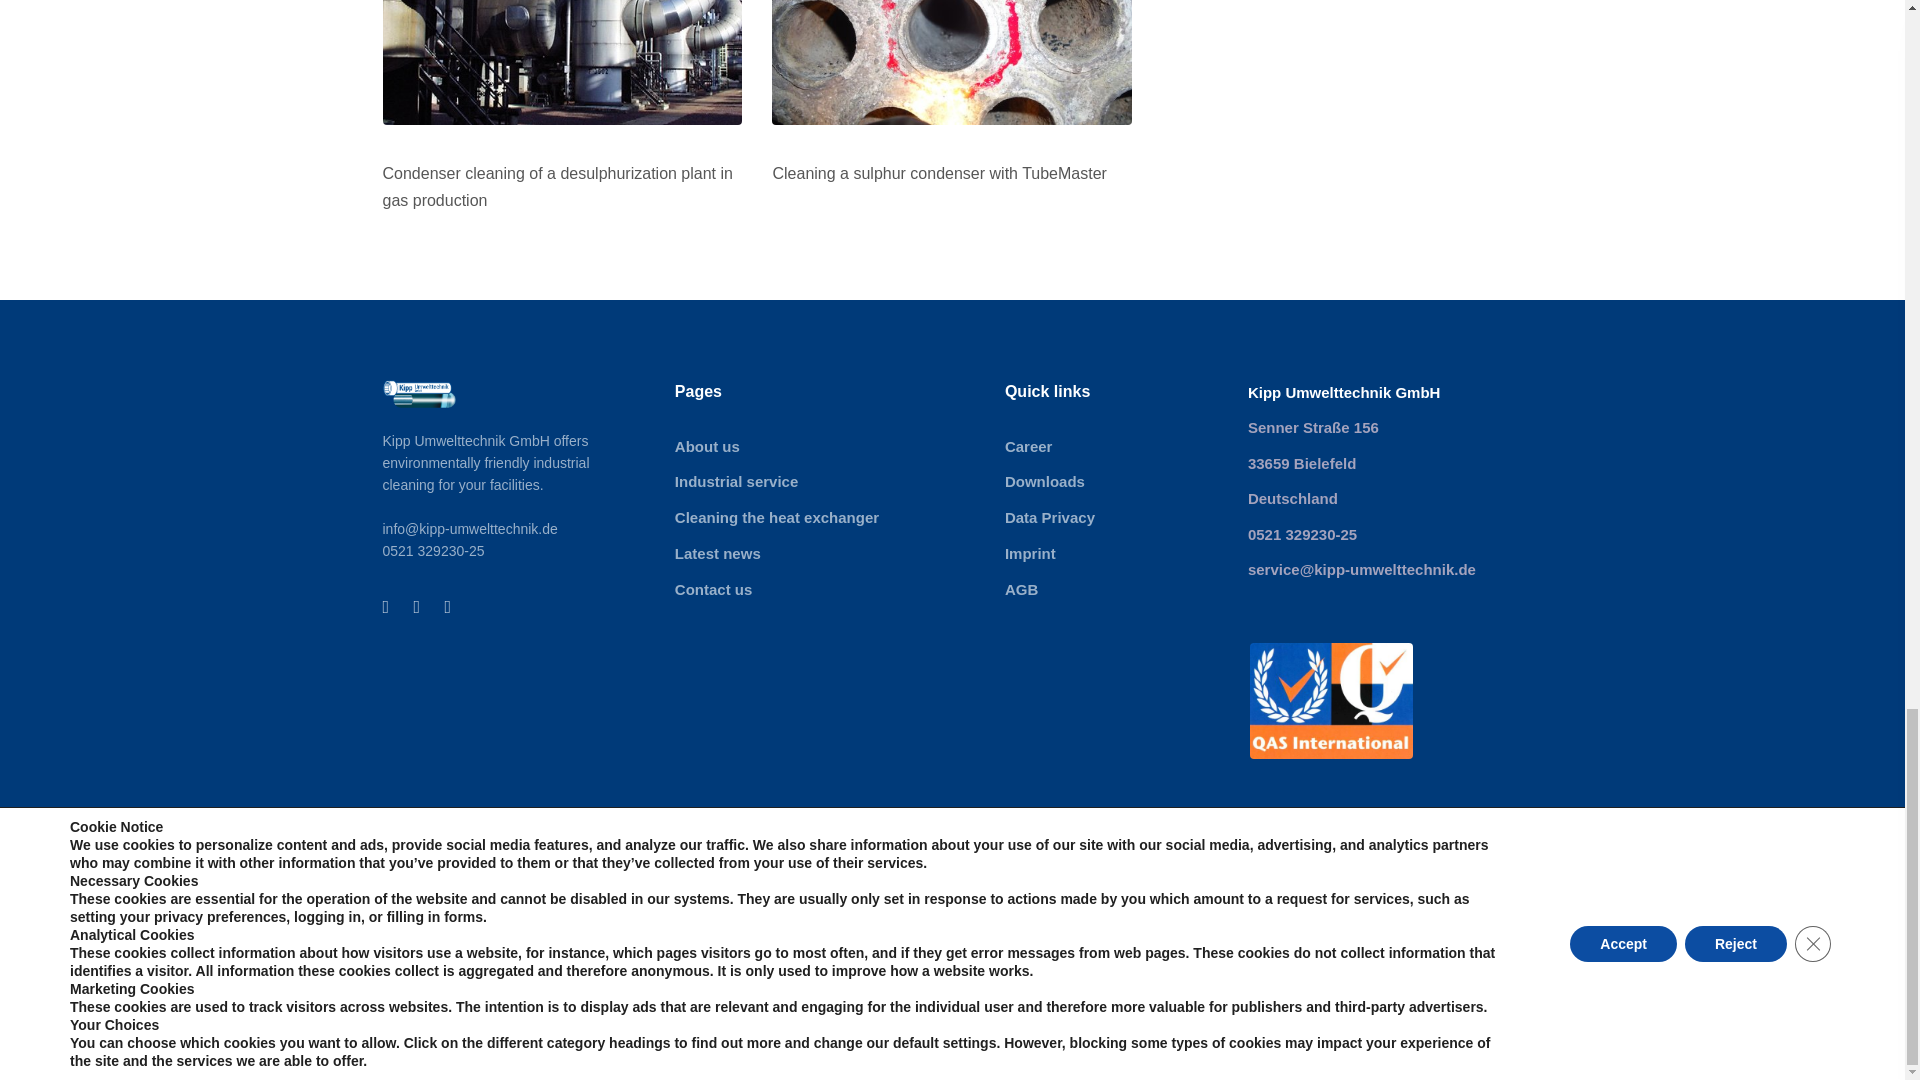  Describe the element at coordinates (1049, 447) in the screenshot. I see `Career` at that location.